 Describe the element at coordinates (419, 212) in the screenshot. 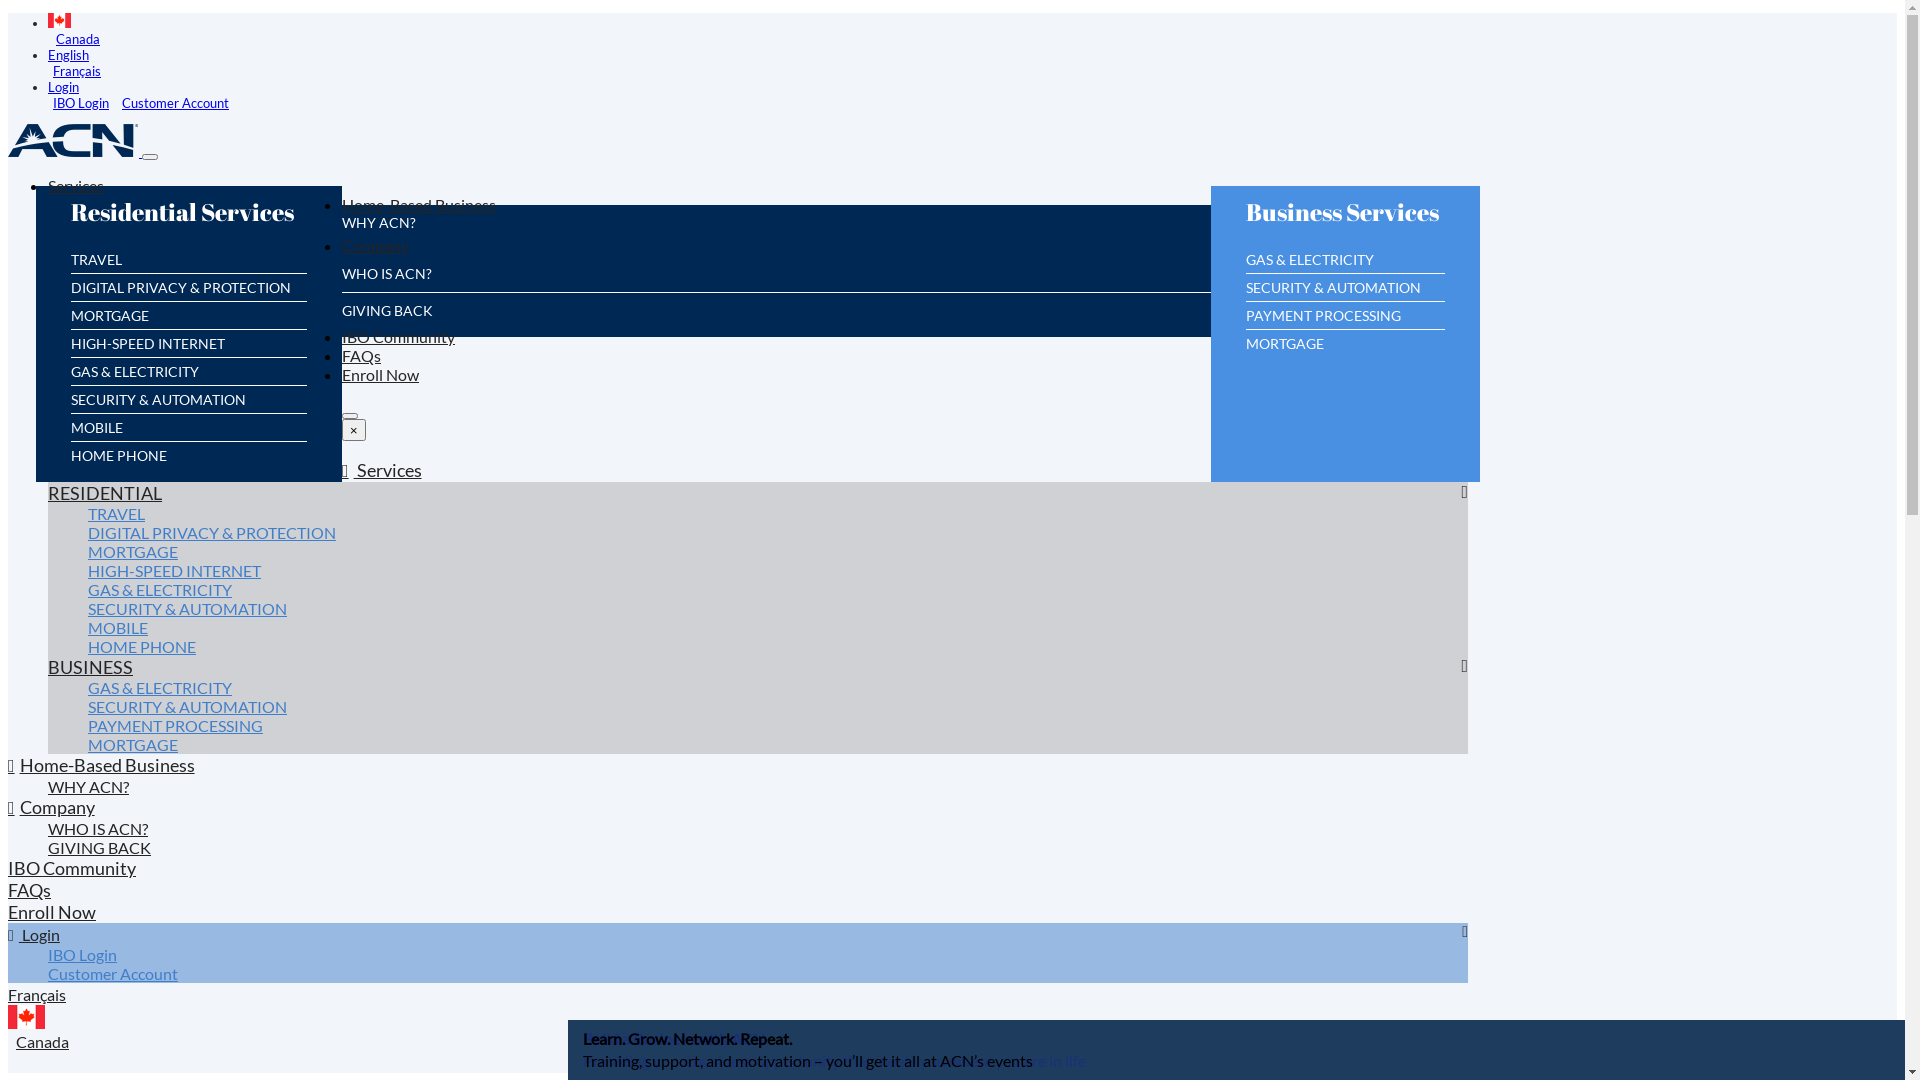

I see `Home-Based Business` at that location.